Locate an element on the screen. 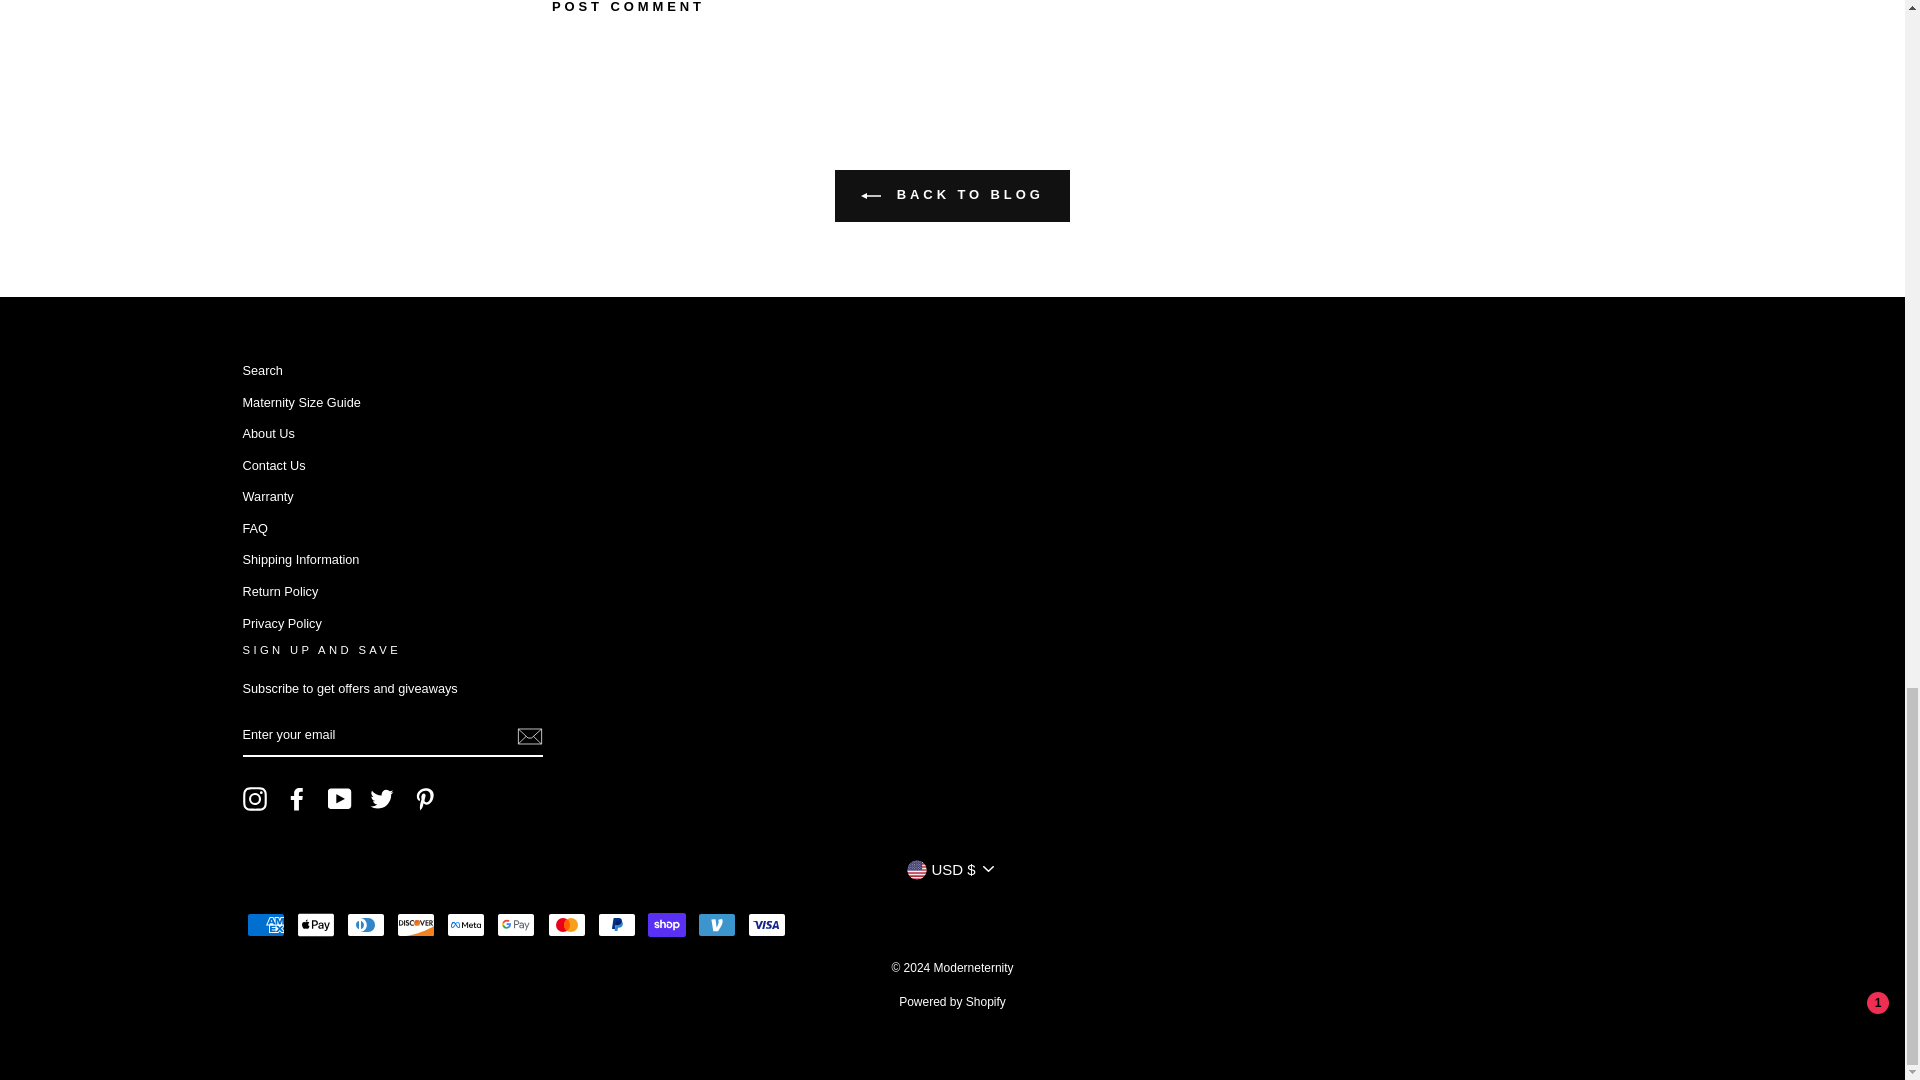  American Express is located at coordinates (264, 924).